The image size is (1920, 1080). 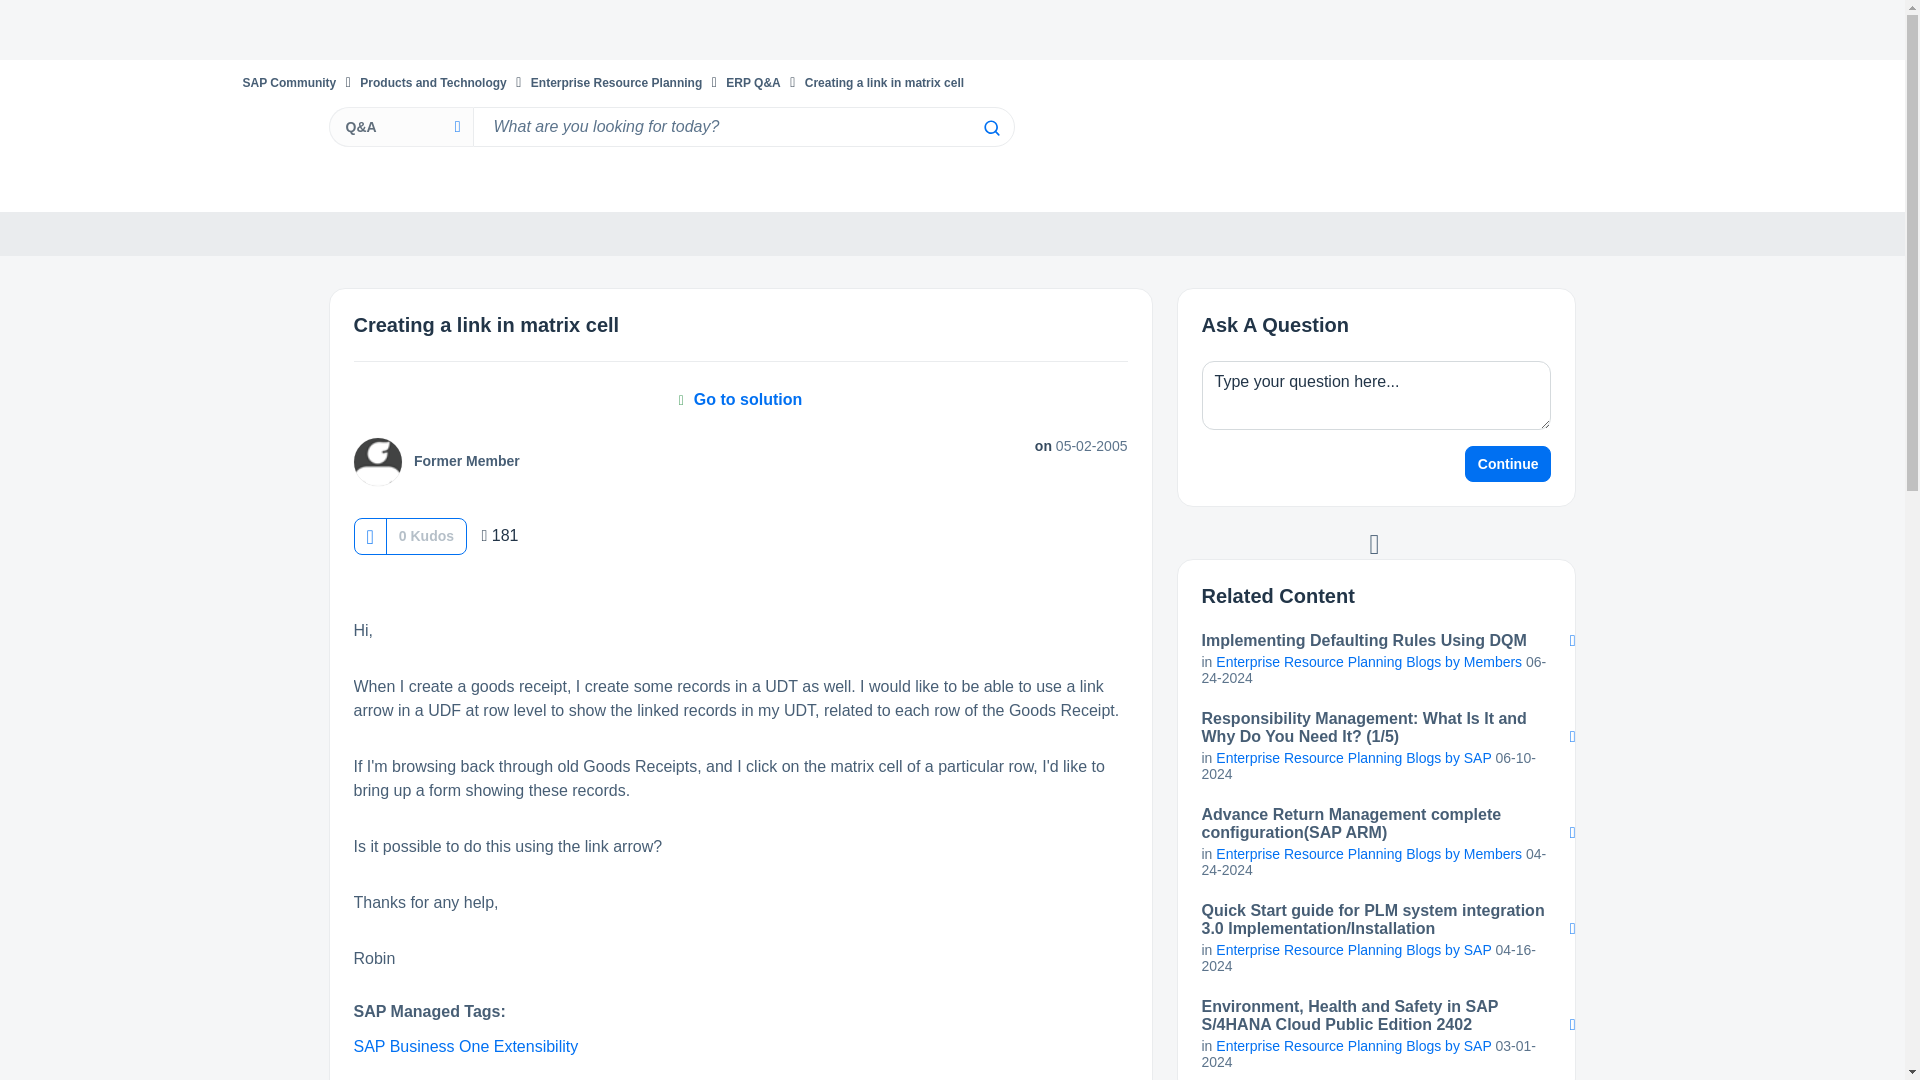 What do you see at coordinates (466, 1046) in the screenshot?
I see `SAP Business One Extensibility` at bounding box center [466, 1046].